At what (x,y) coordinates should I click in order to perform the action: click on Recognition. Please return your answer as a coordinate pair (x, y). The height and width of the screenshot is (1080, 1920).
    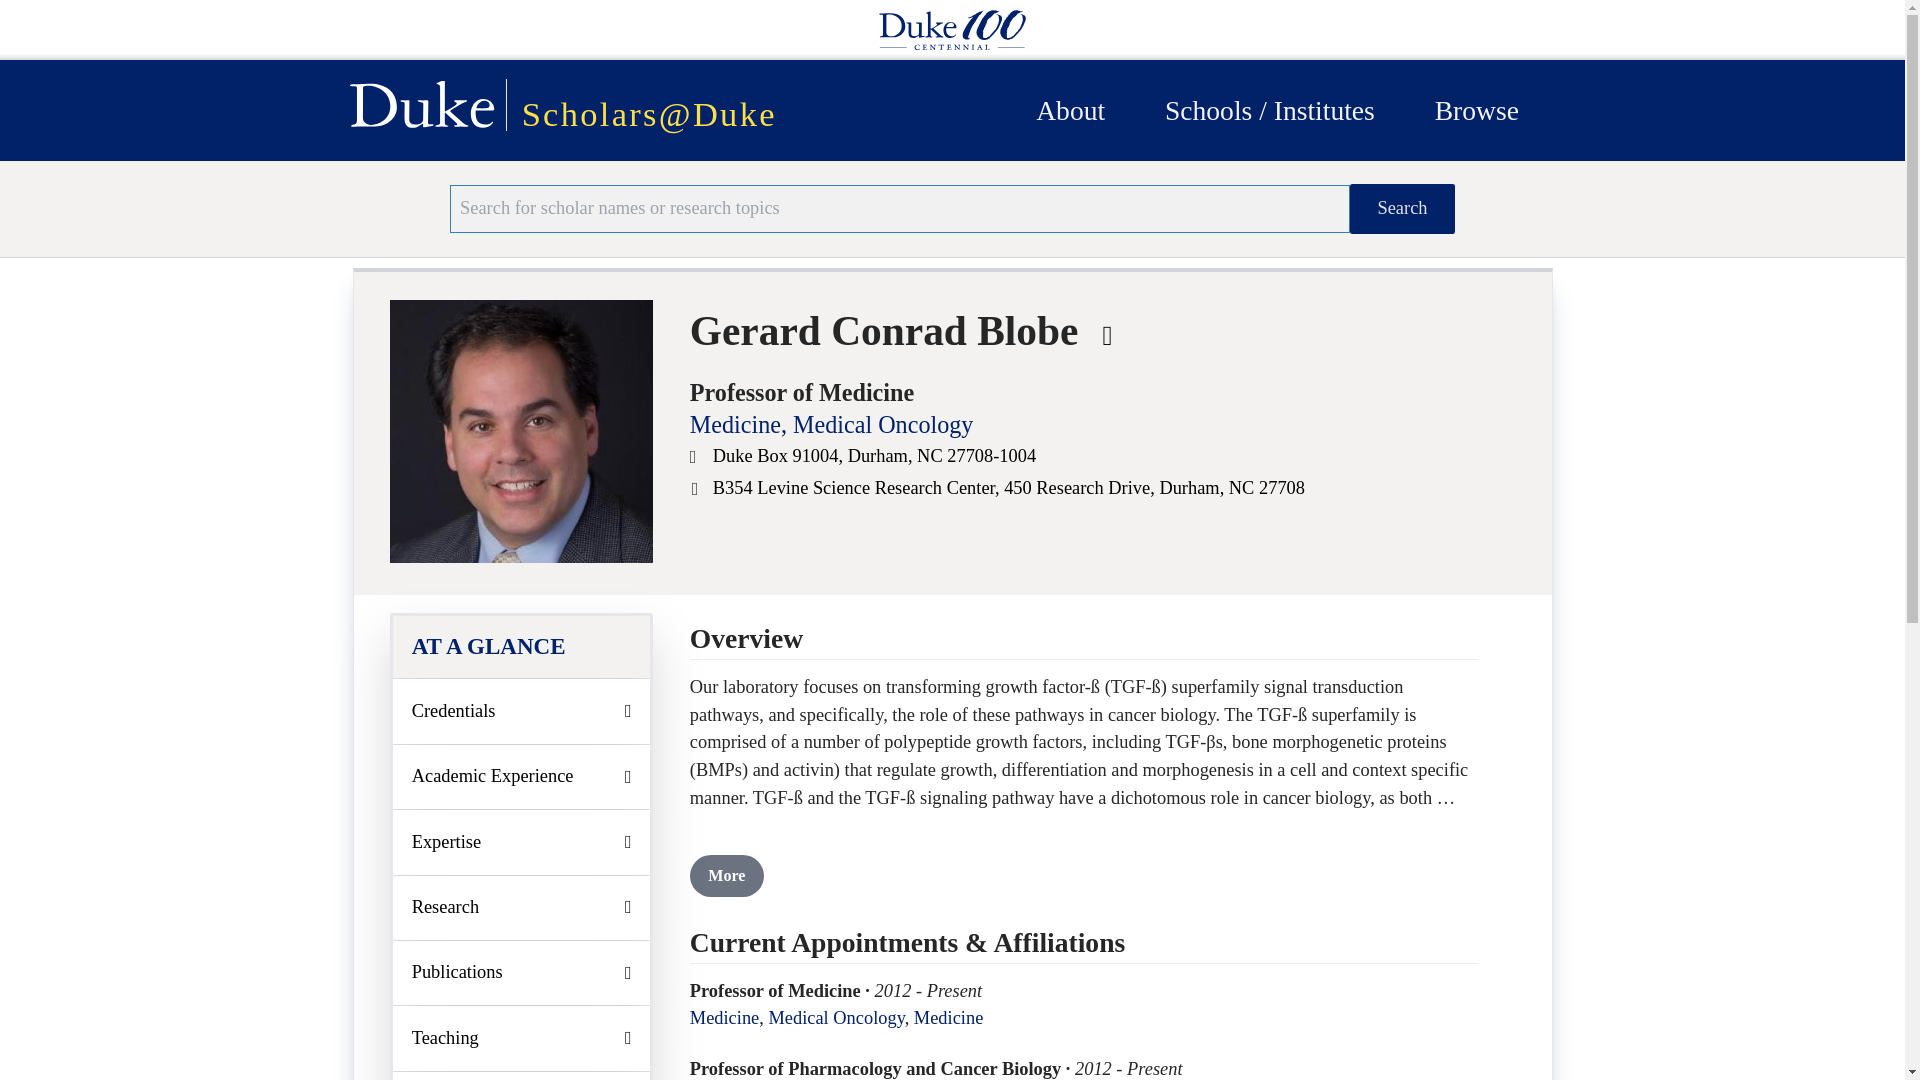
    Looking at the image, I should click on (522, 1076).